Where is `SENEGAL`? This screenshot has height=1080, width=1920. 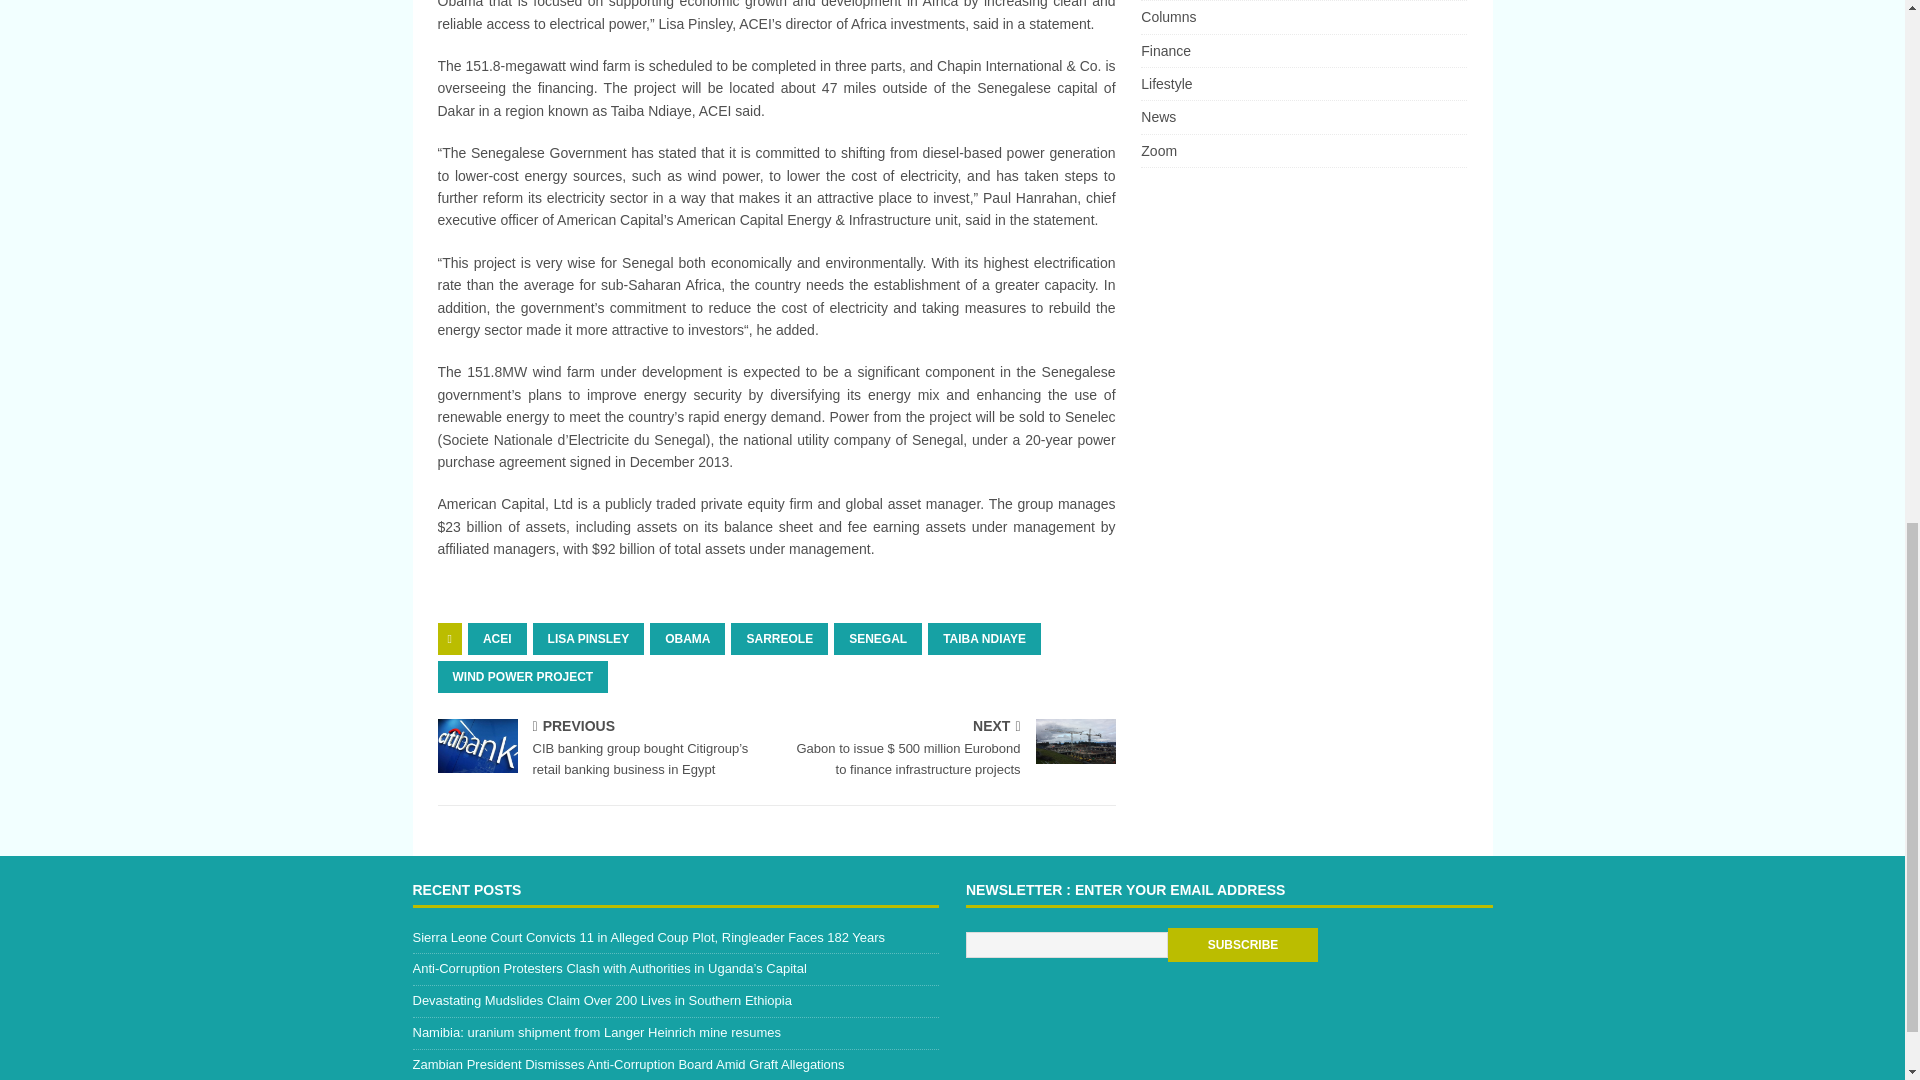 SENEGAL is located at coordinates (877, 638).